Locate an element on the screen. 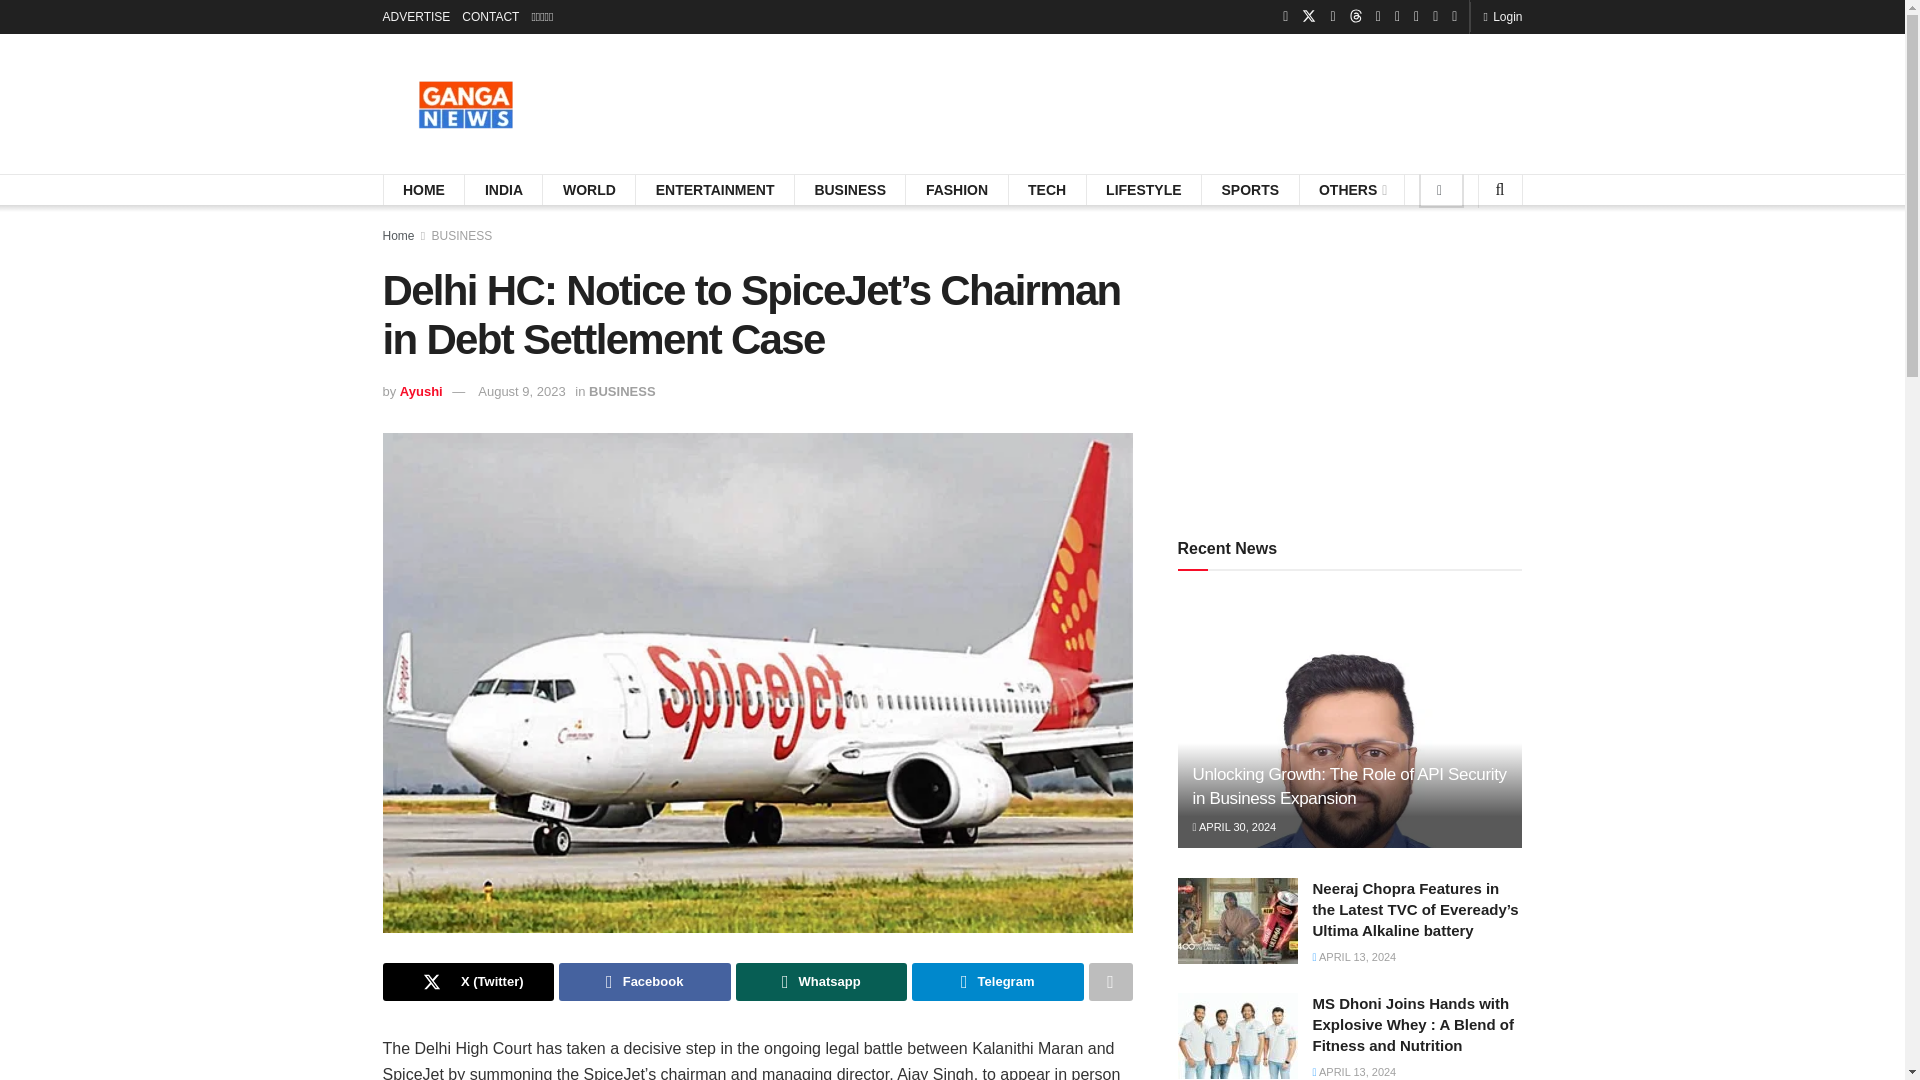 The width and height of the screenshot is (1920, 1080). Advertisement is located at coordinates (1350, 360).